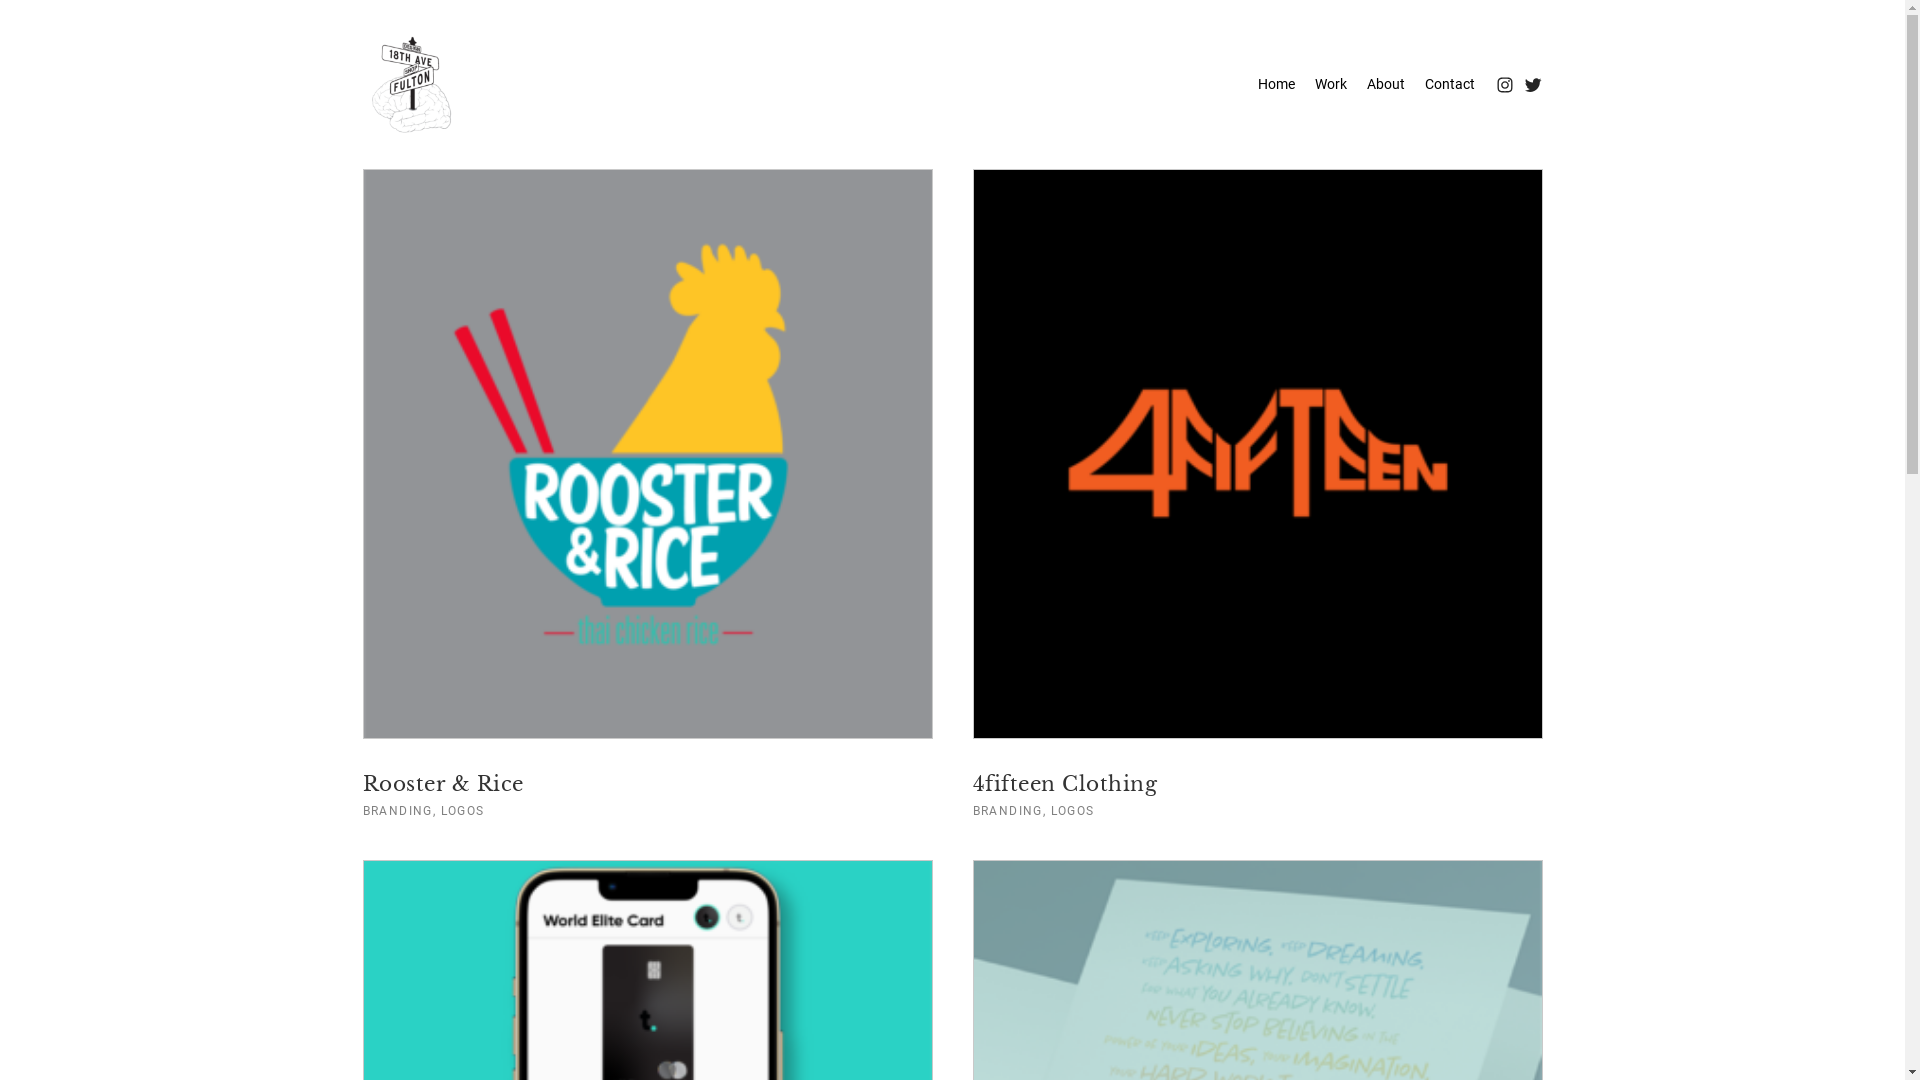 This screenshot has height=1080, width=1920. Describe the element at coordinates (1330, 85) in the screenshot. I see `Work` at that location.